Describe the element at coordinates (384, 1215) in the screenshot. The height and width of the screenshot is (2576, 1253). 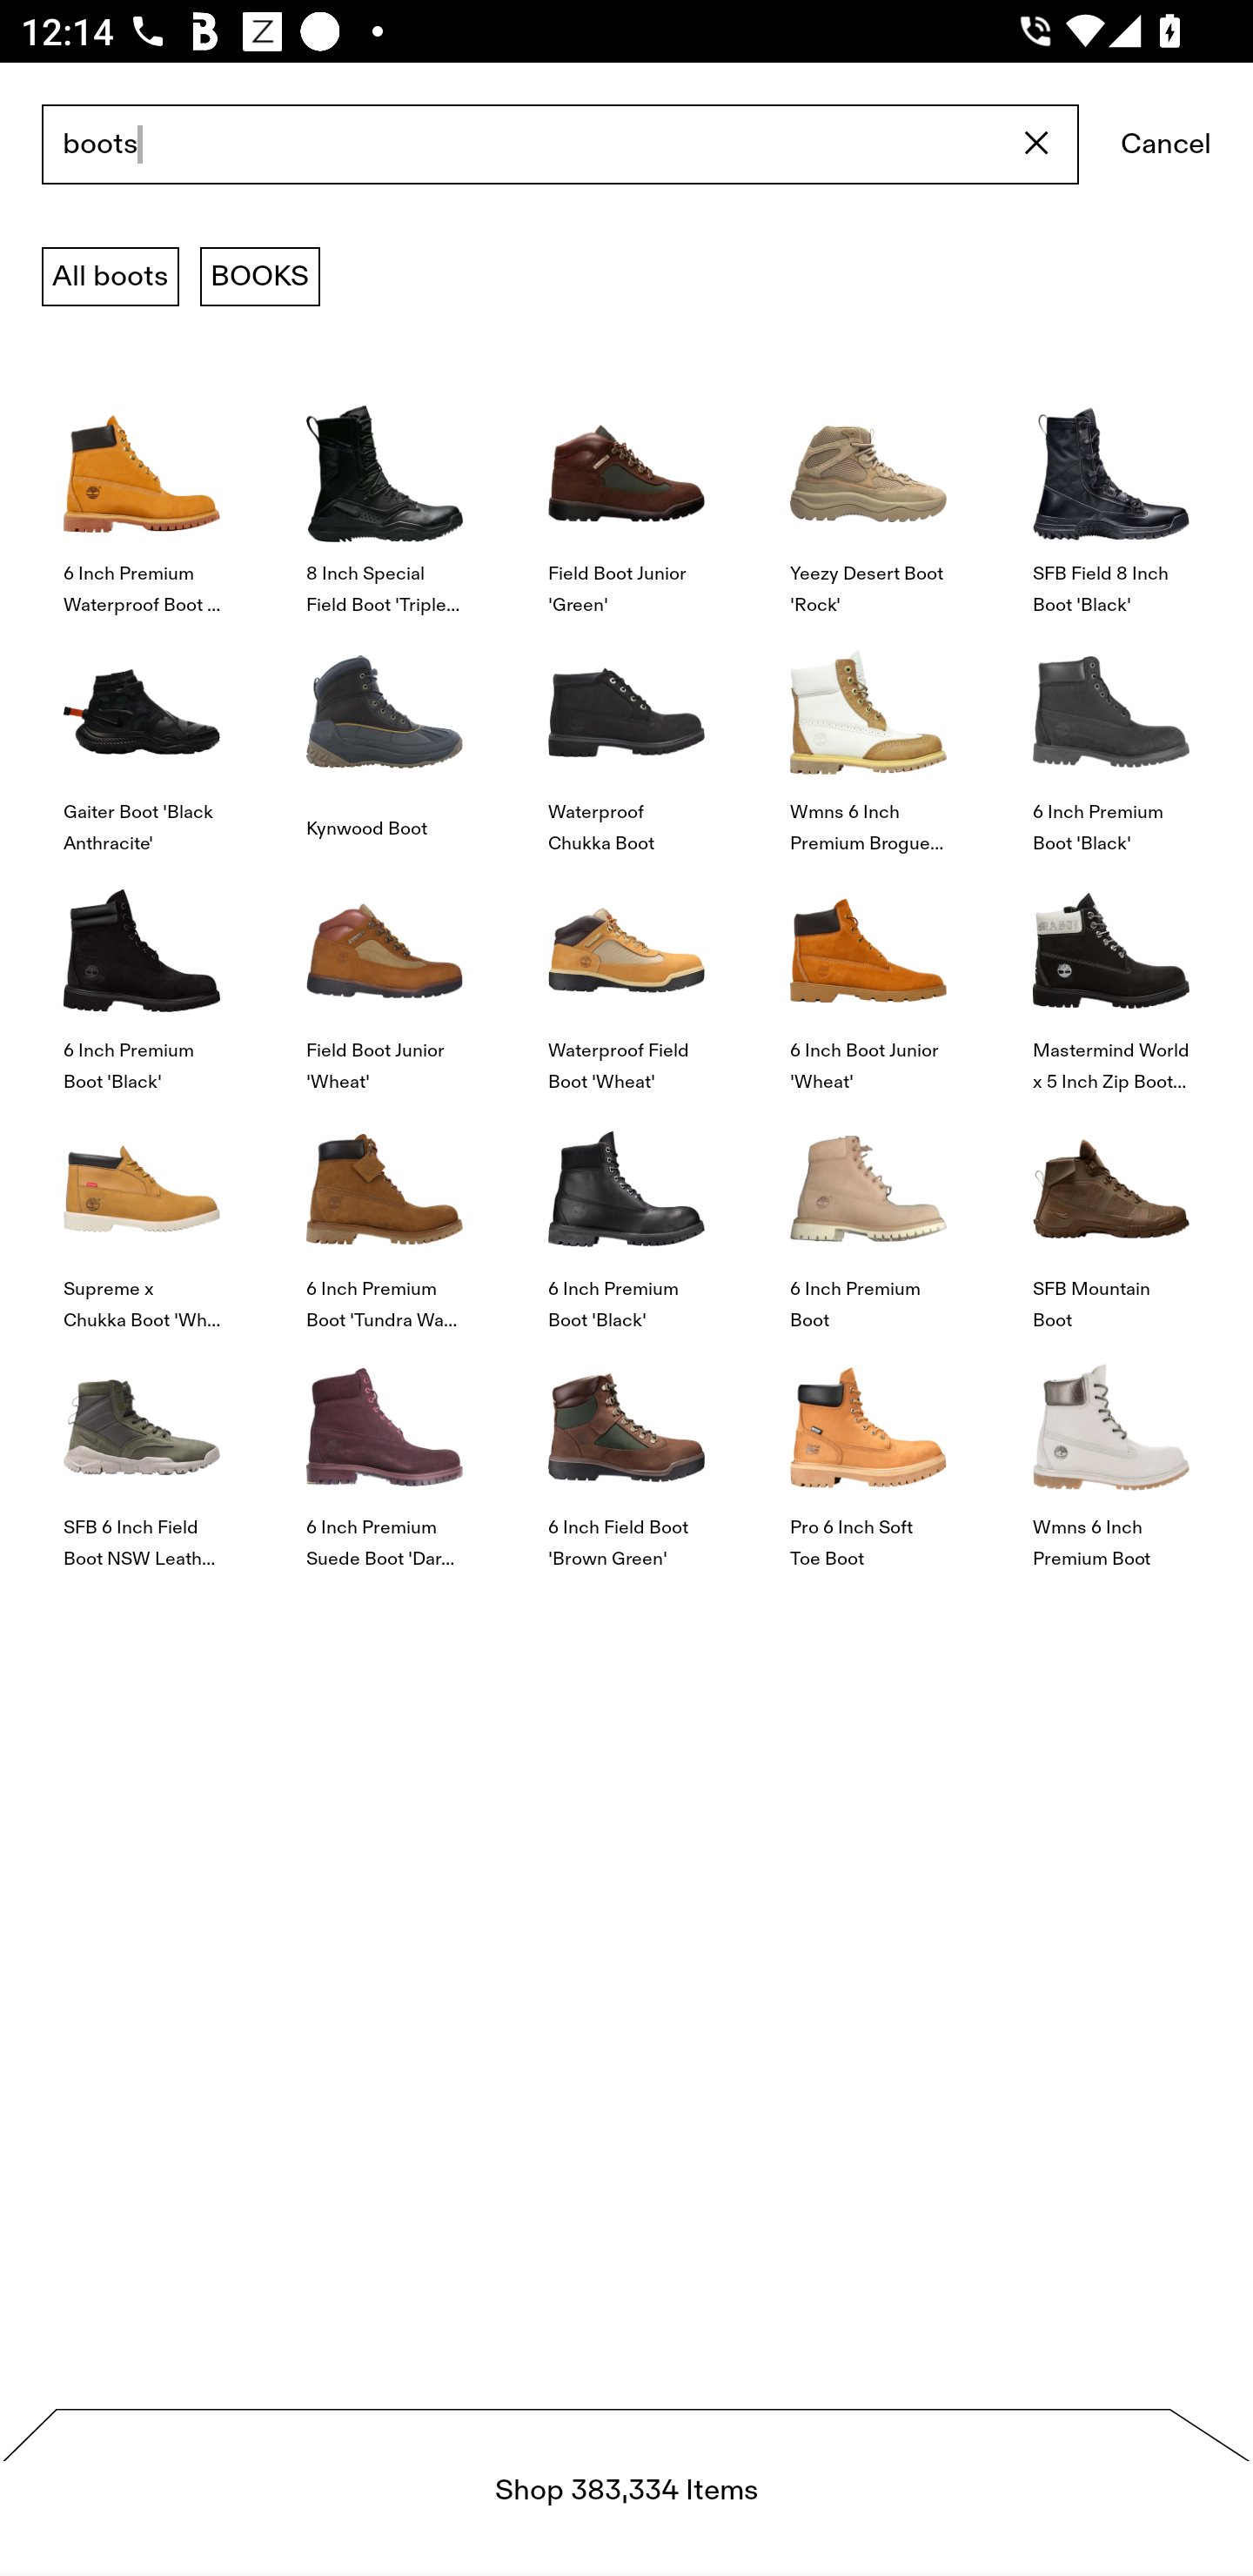
I see `6 Inch Premium Boot 'Tundra Waterbuck'` at that location.